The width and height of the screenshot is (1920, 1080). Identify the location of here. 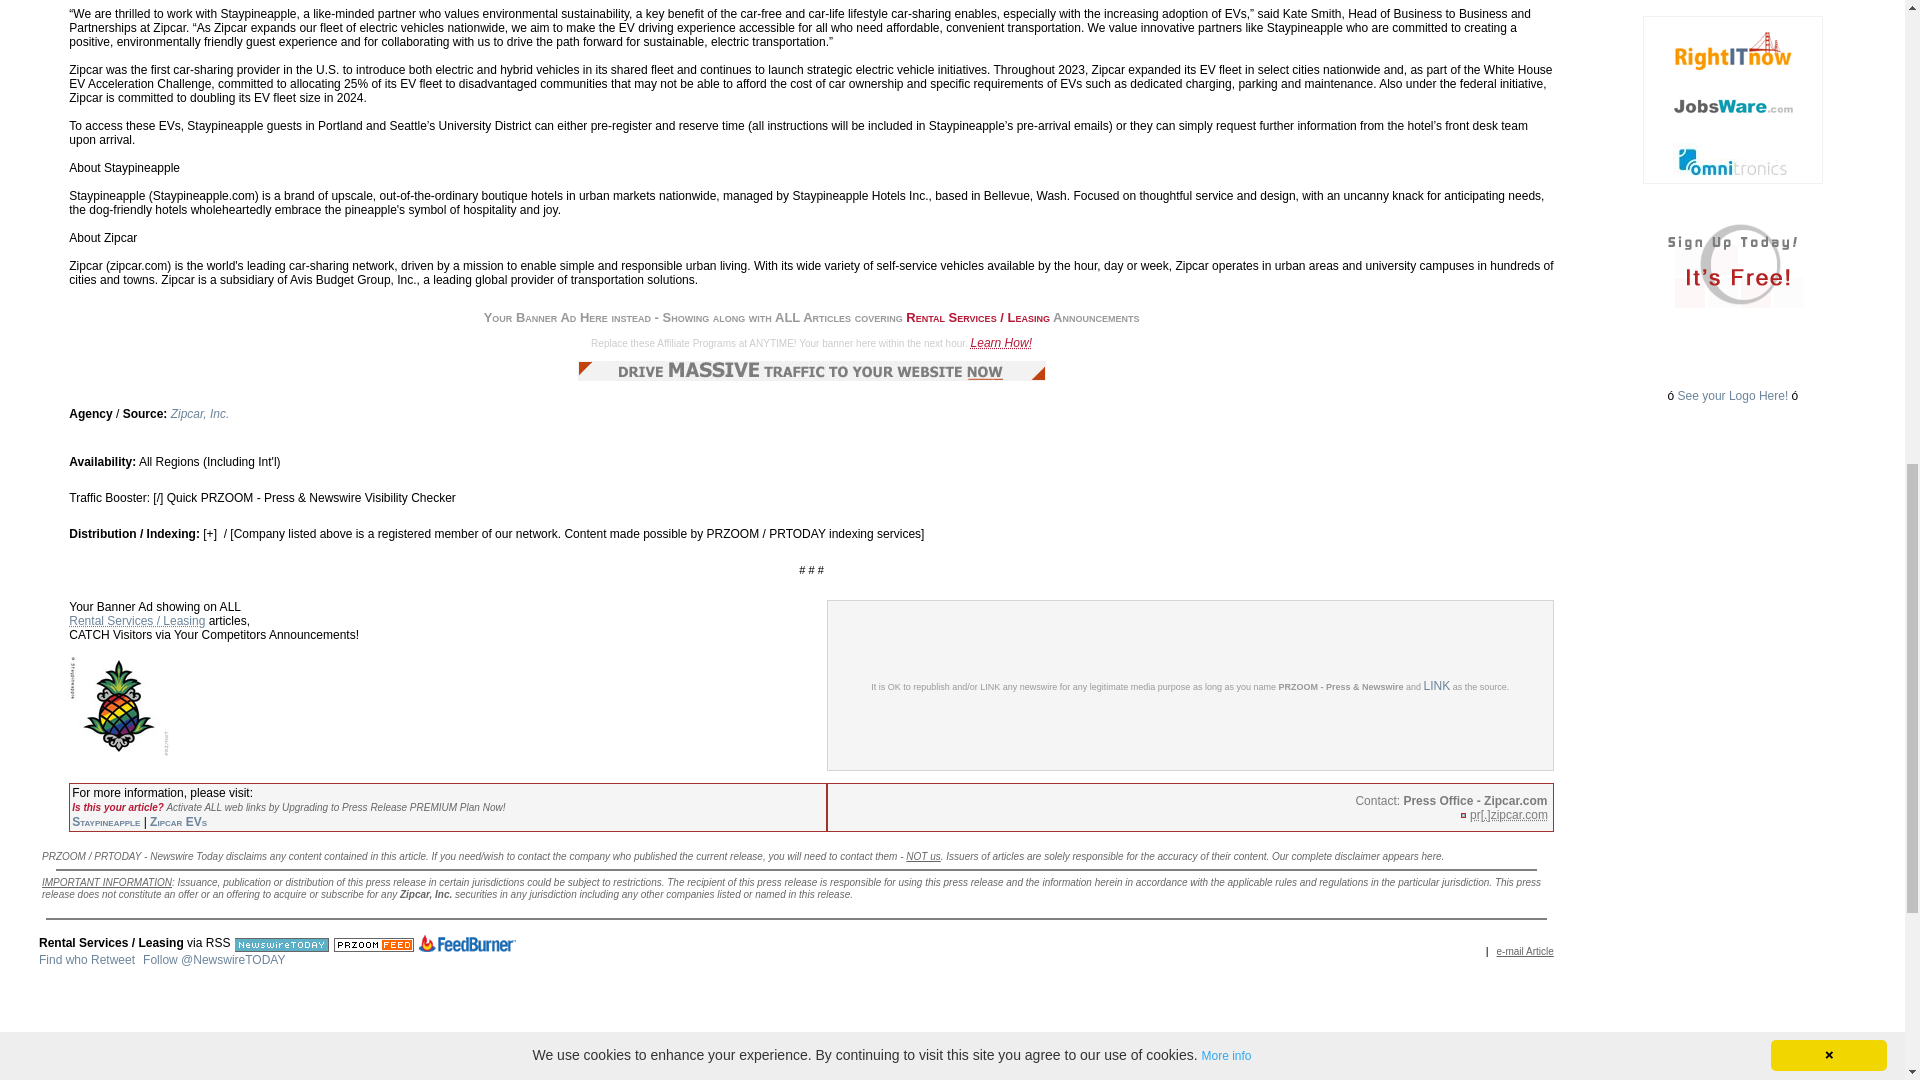
(1432, 855).